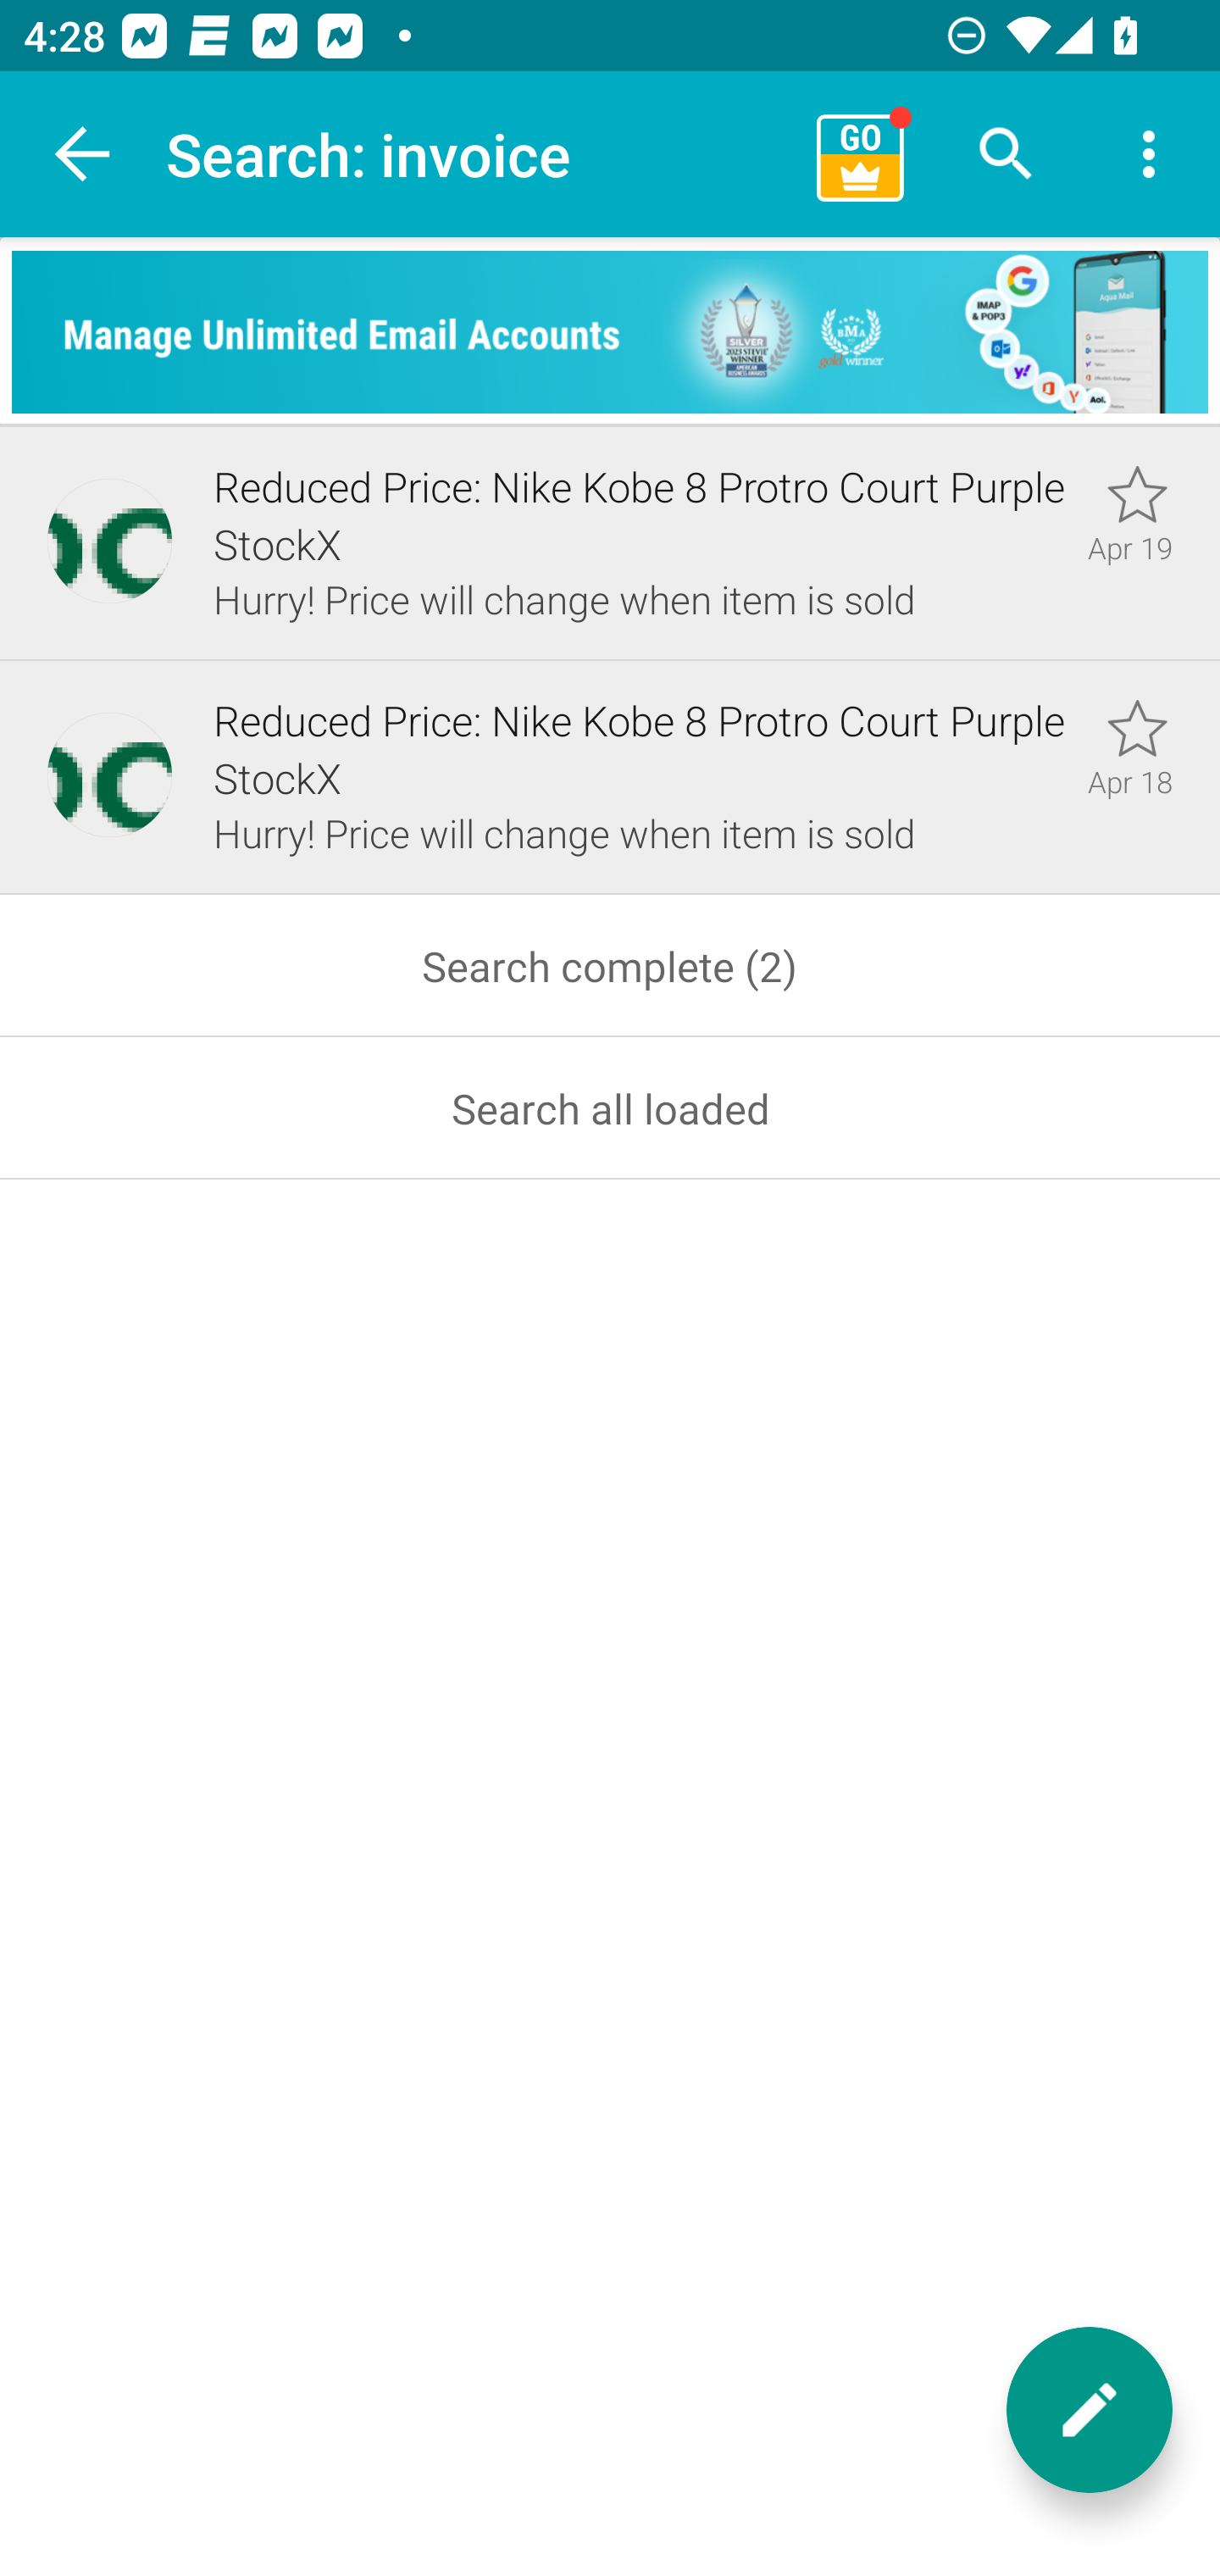 The height and width of the screenshot is (2576, 1220). Describe the element at coordinates (1006, 154) in the screenshot. I see `Search` at that location.